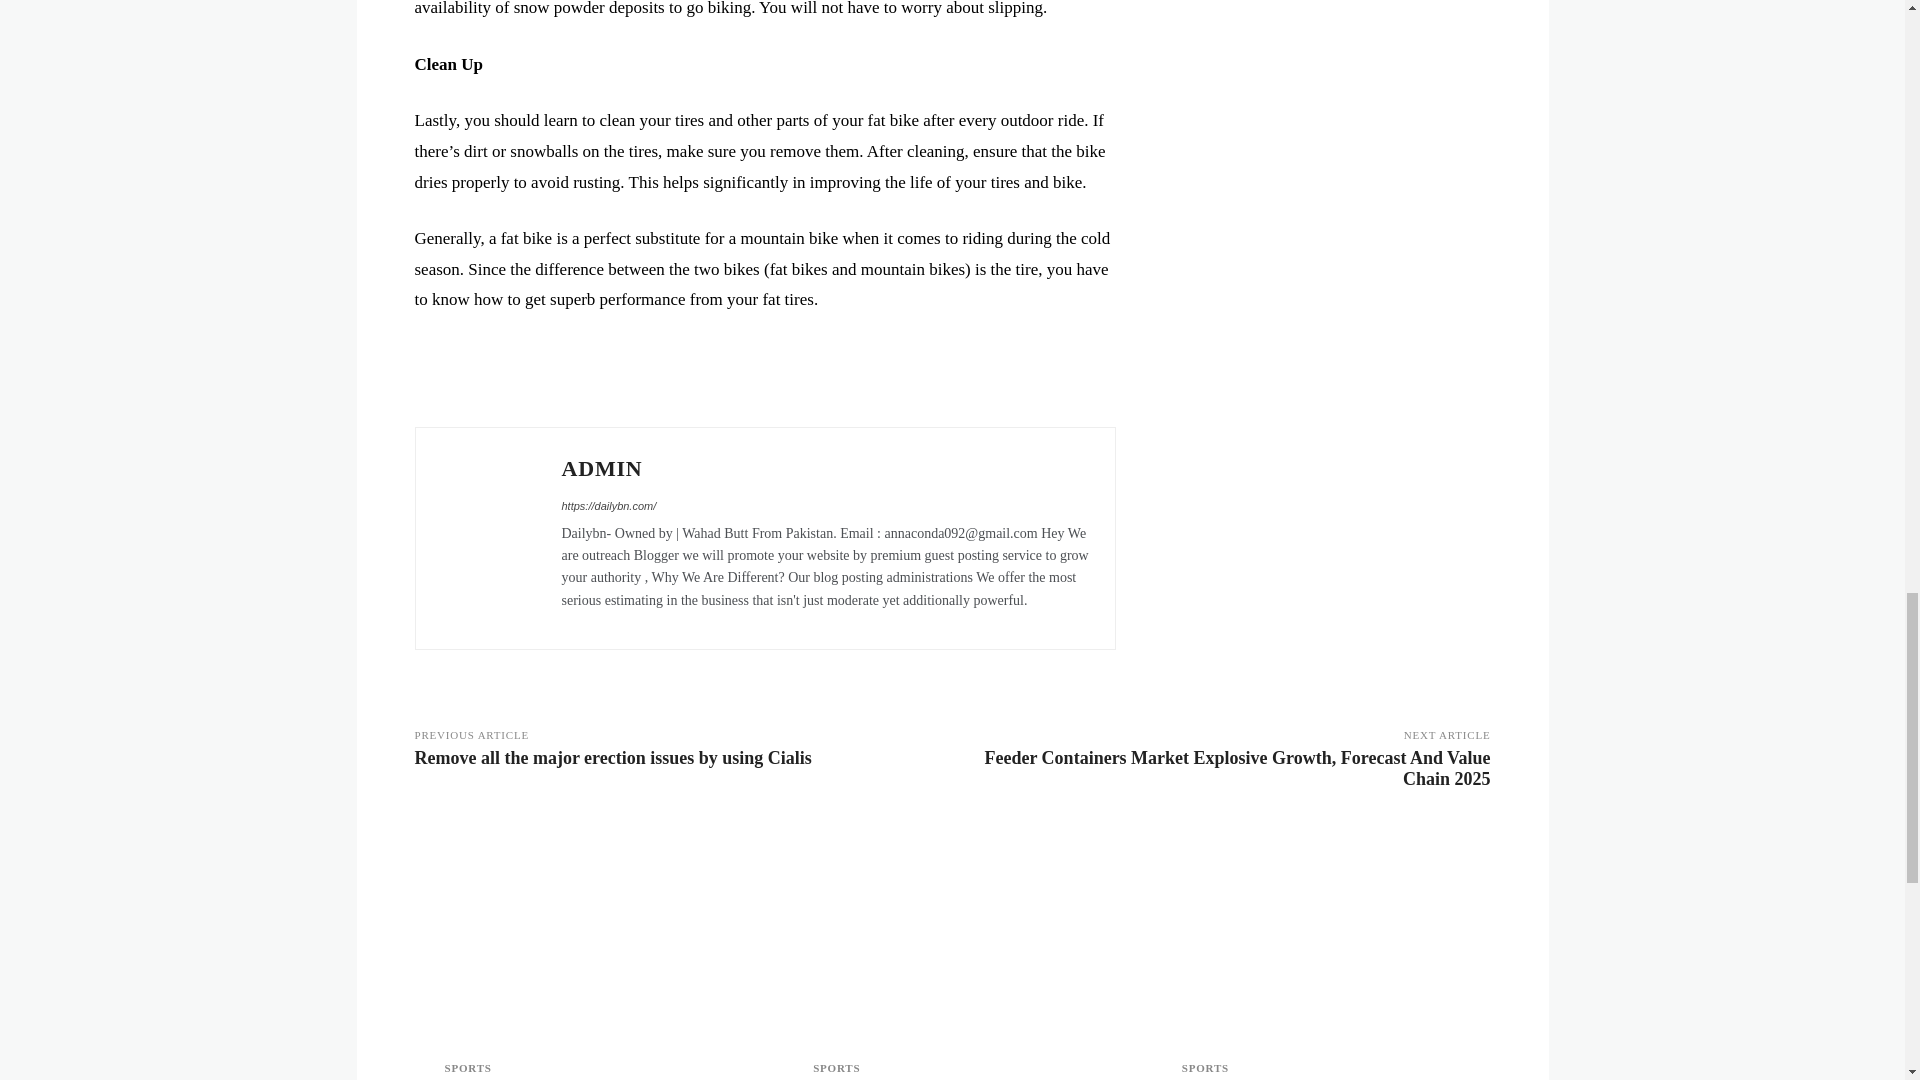  Describe the element at coordinates (952, 931) in the screenshot. I see `Performance Pickleball Shoes for Women` at that location.